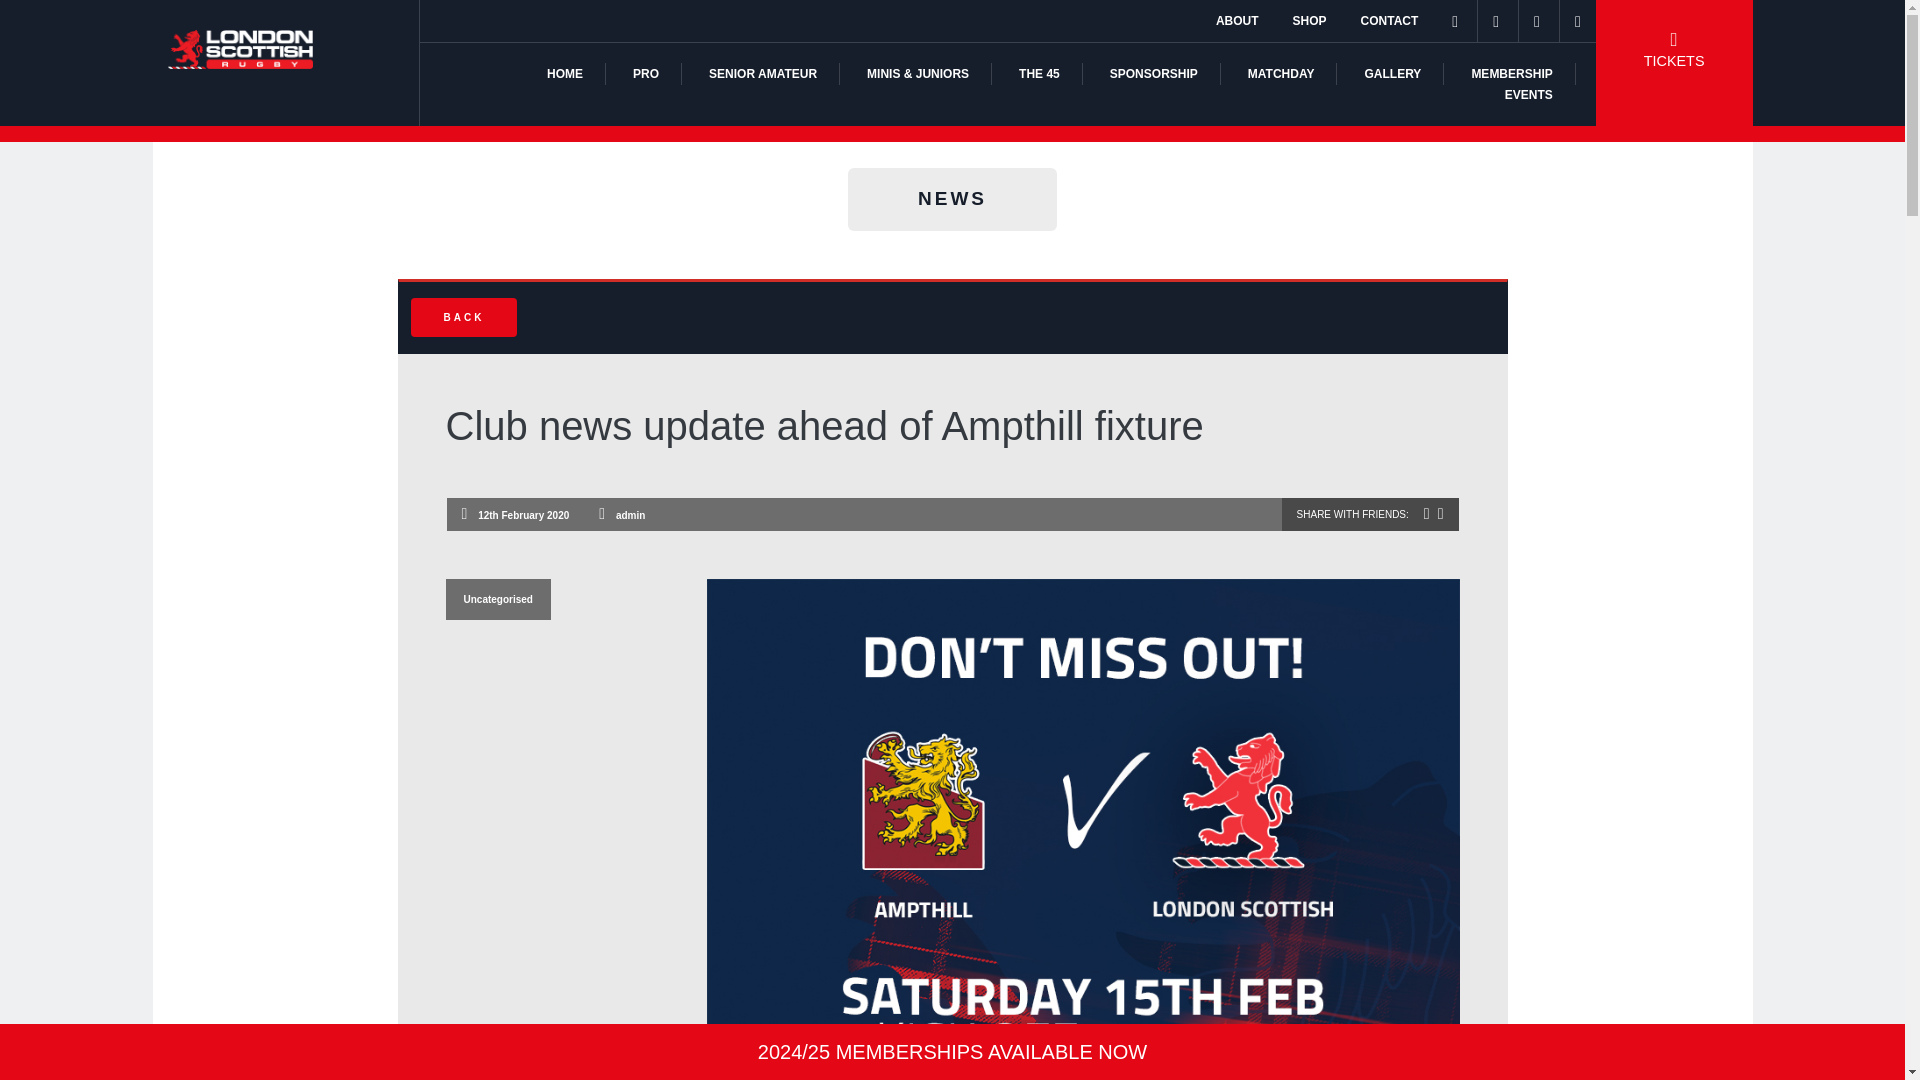  I want to click on ABOUT, so click(1237, 21).